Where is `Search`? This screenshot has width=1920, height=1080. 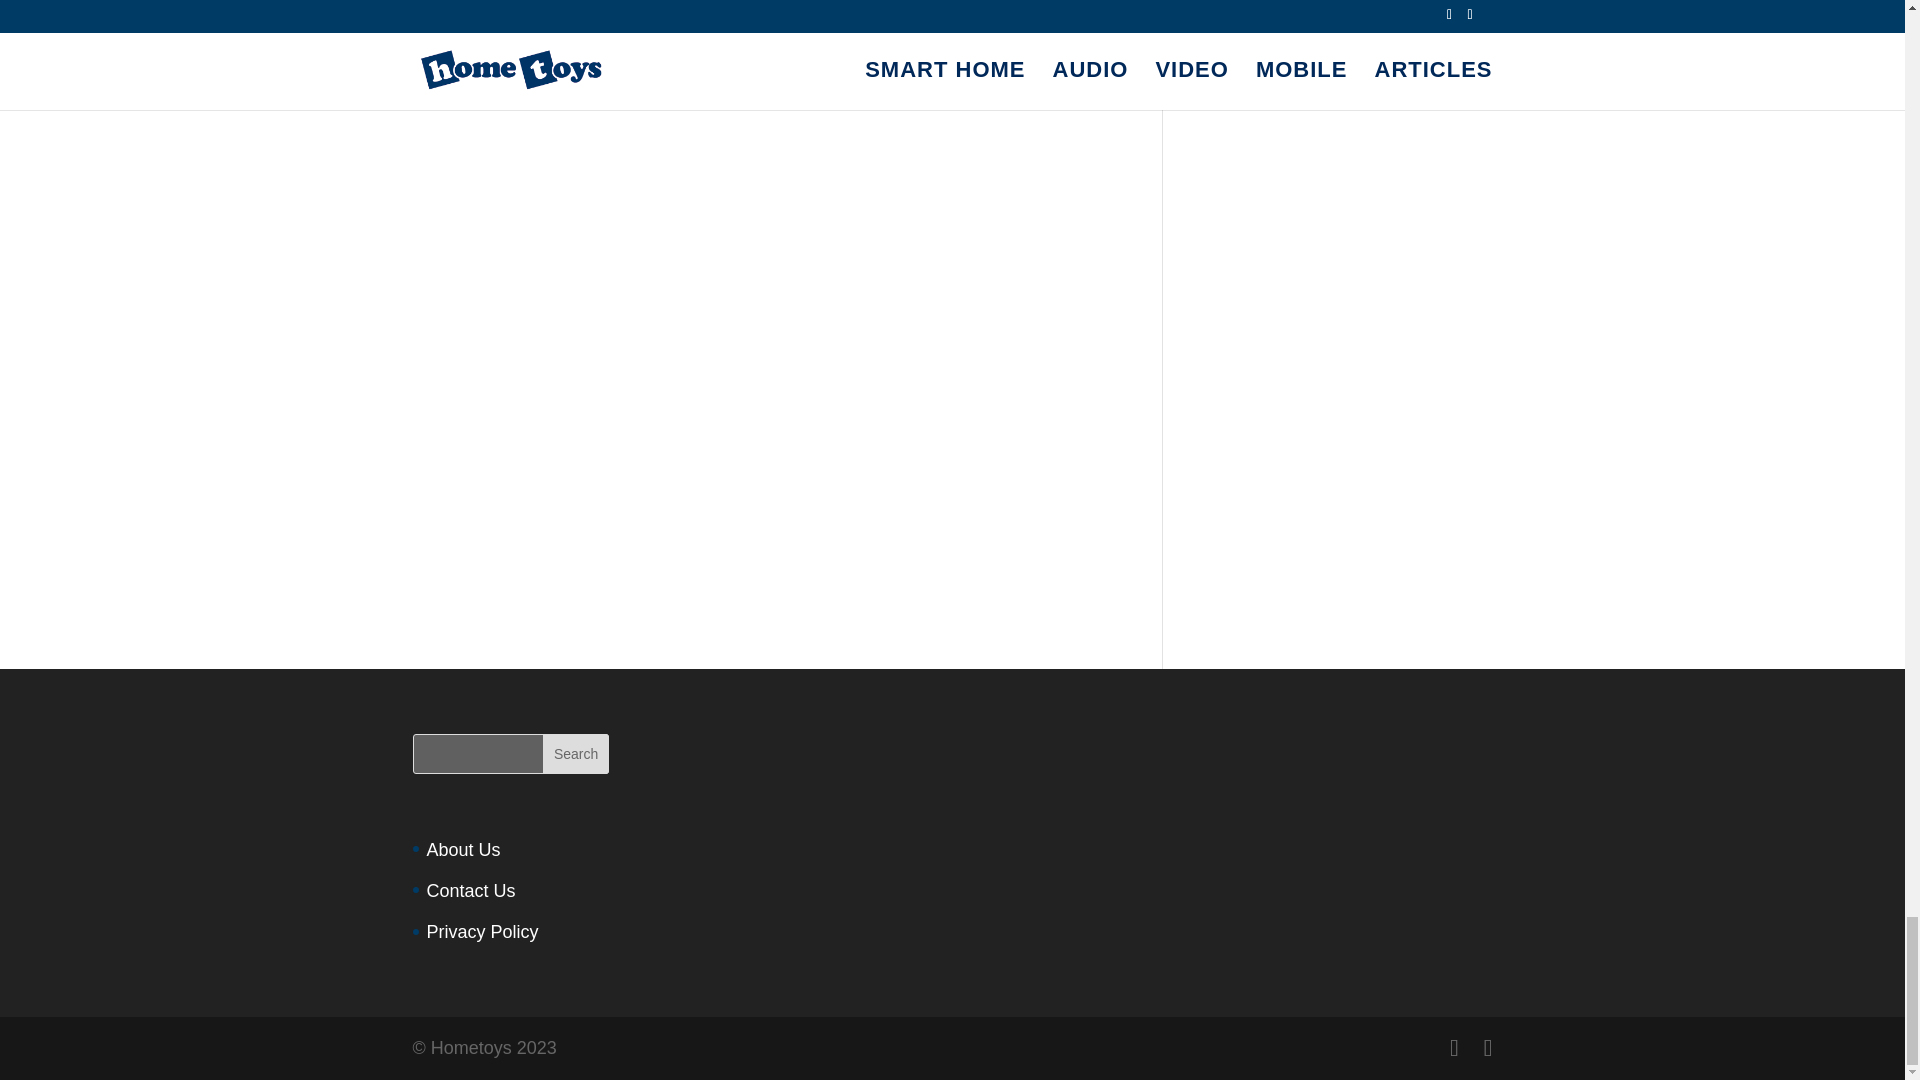 Search is located at coordinates (576, 754).